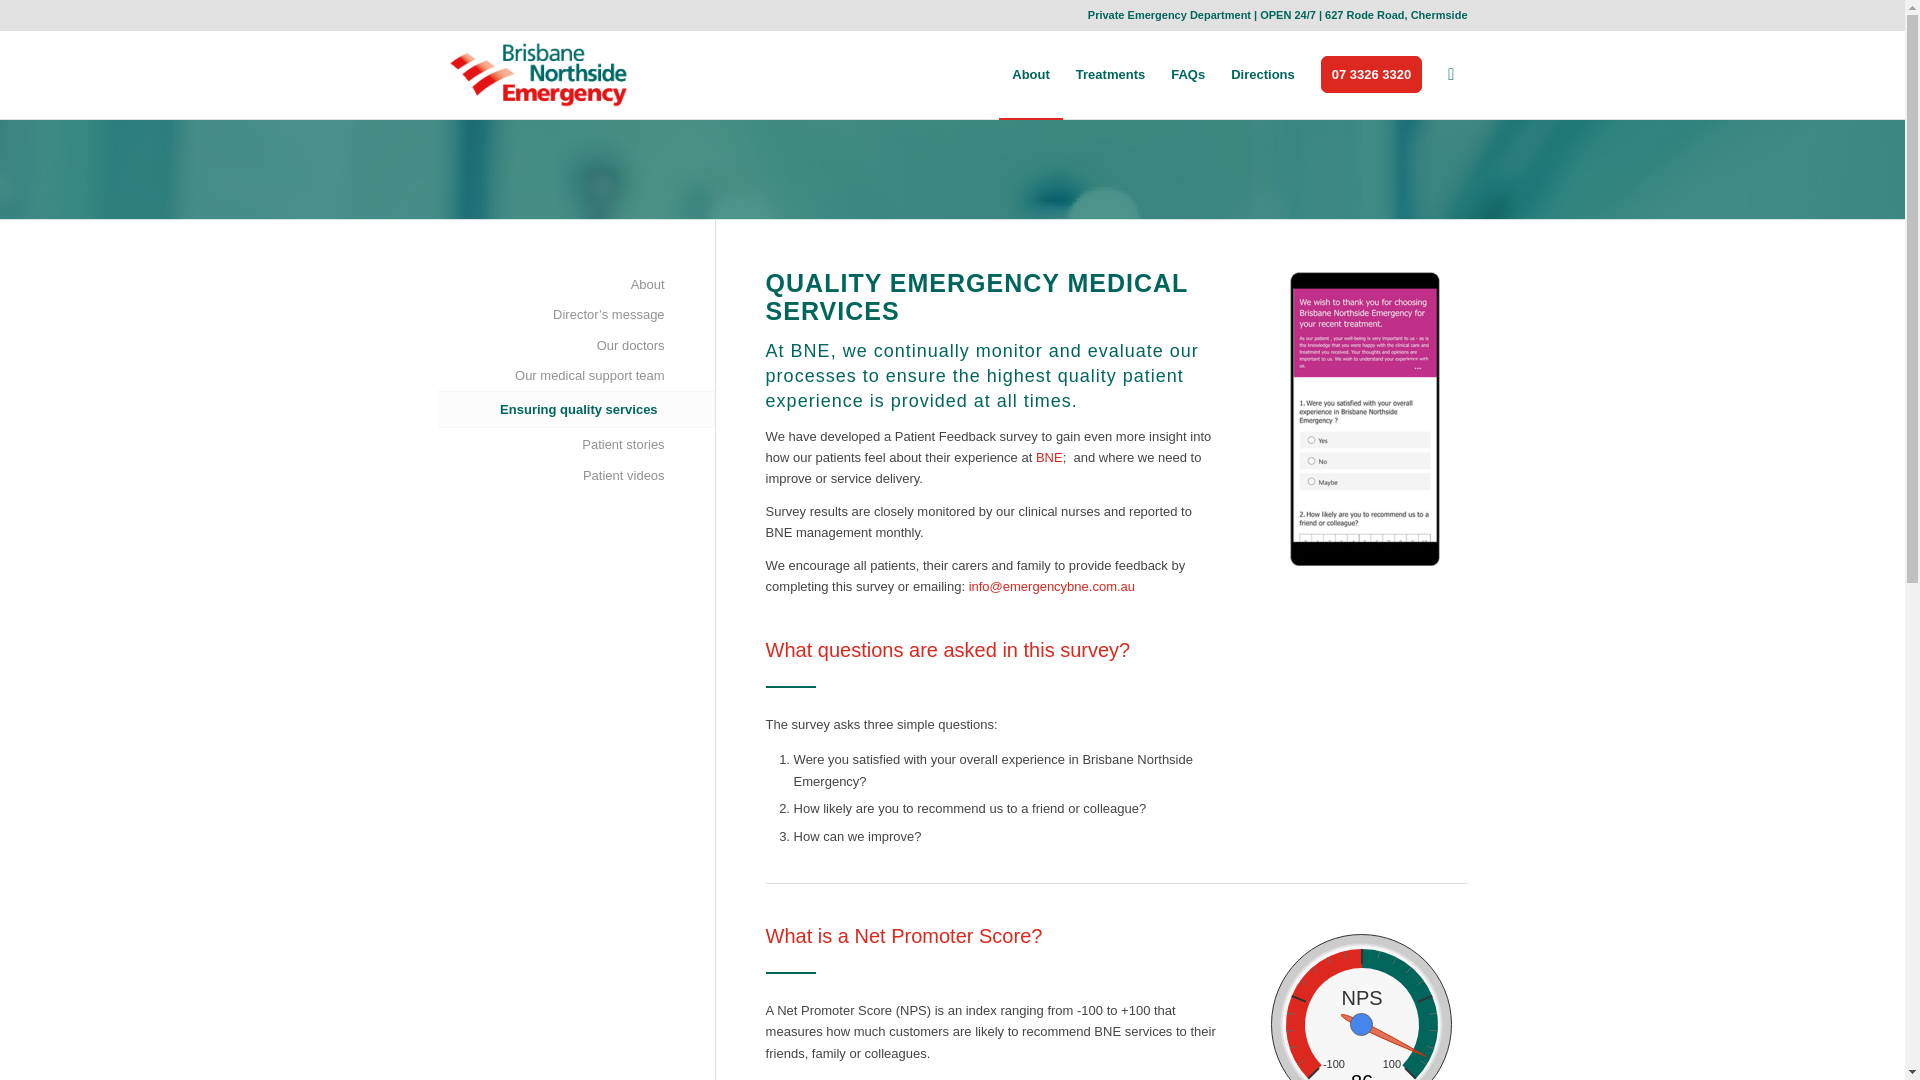 Image resolution: width=1920 pixels, height=1080 pixels. Describe the element at coordinates (550, 345) in the screenshot. I see `Our doctors` at that location.